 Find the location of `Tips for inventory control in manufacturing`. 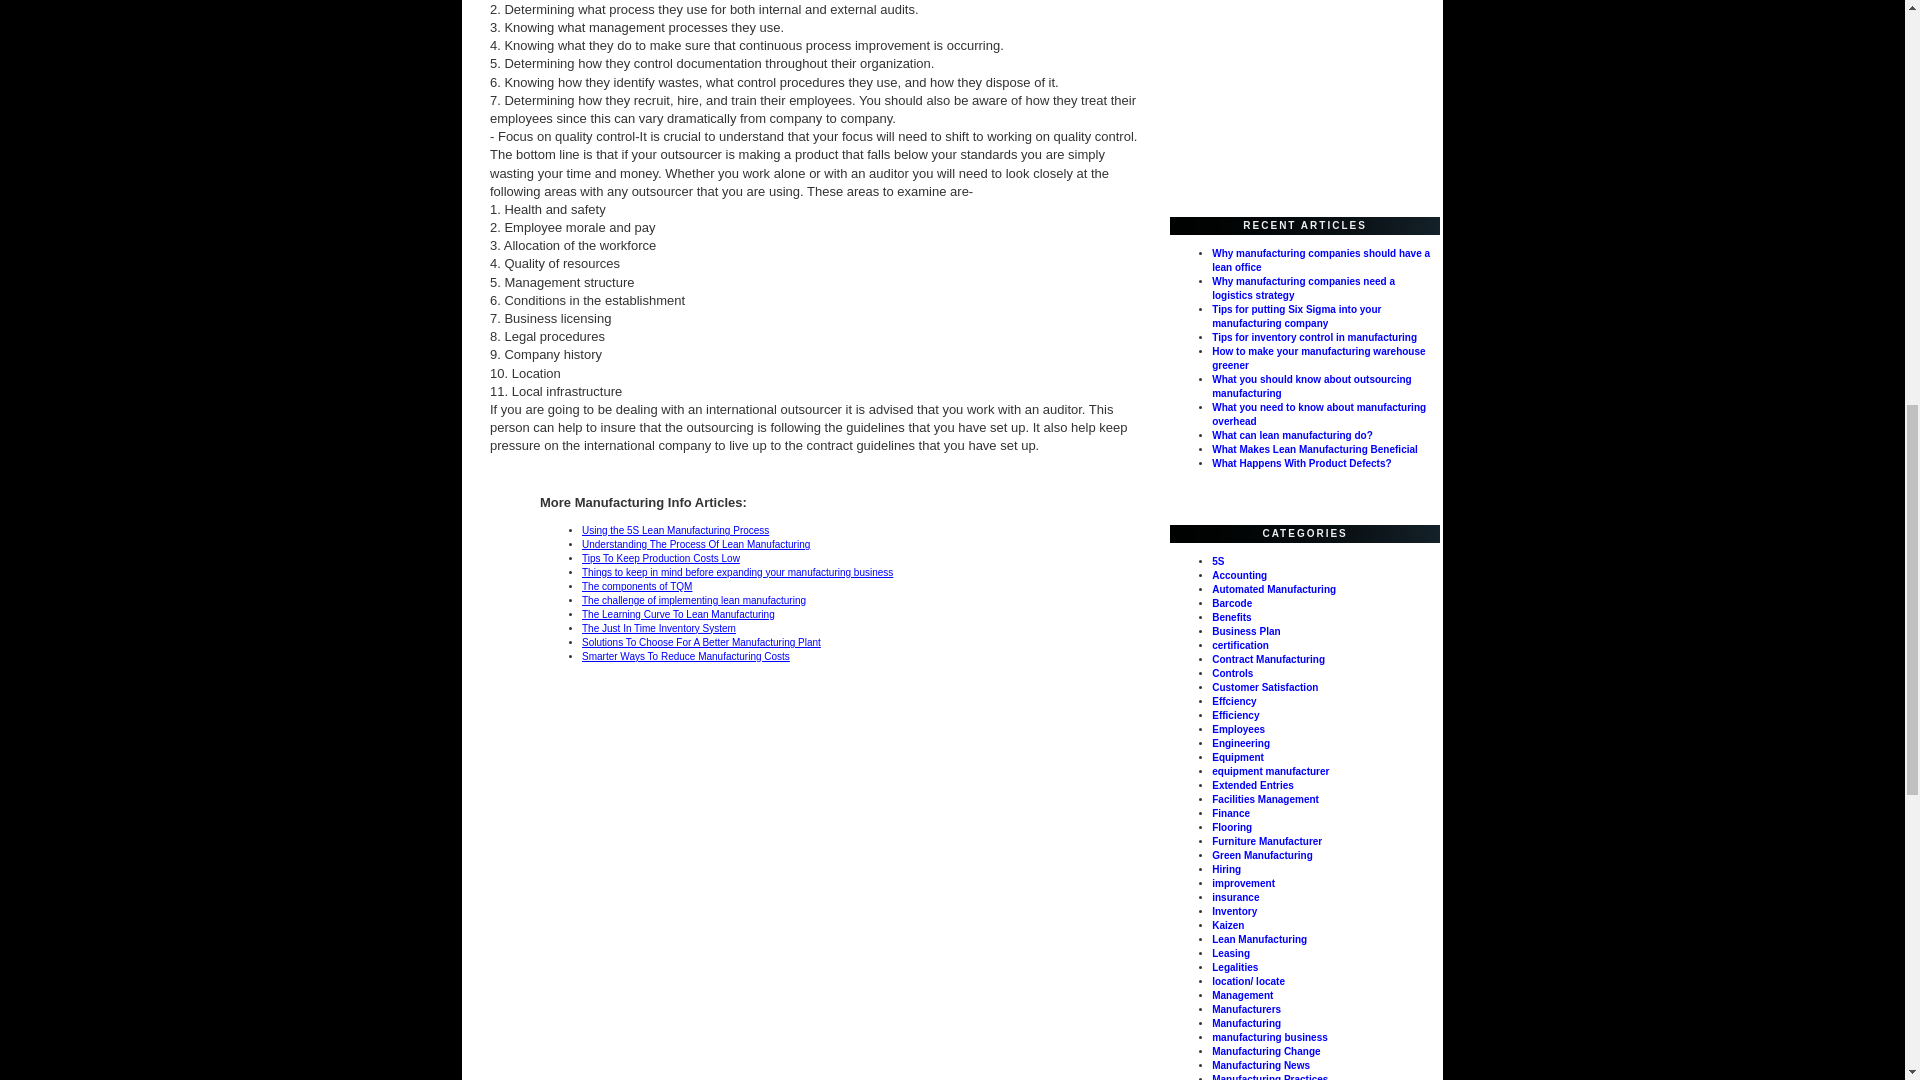

Tips for inventory control in manufacturing is located at coordinates (1314, 337).